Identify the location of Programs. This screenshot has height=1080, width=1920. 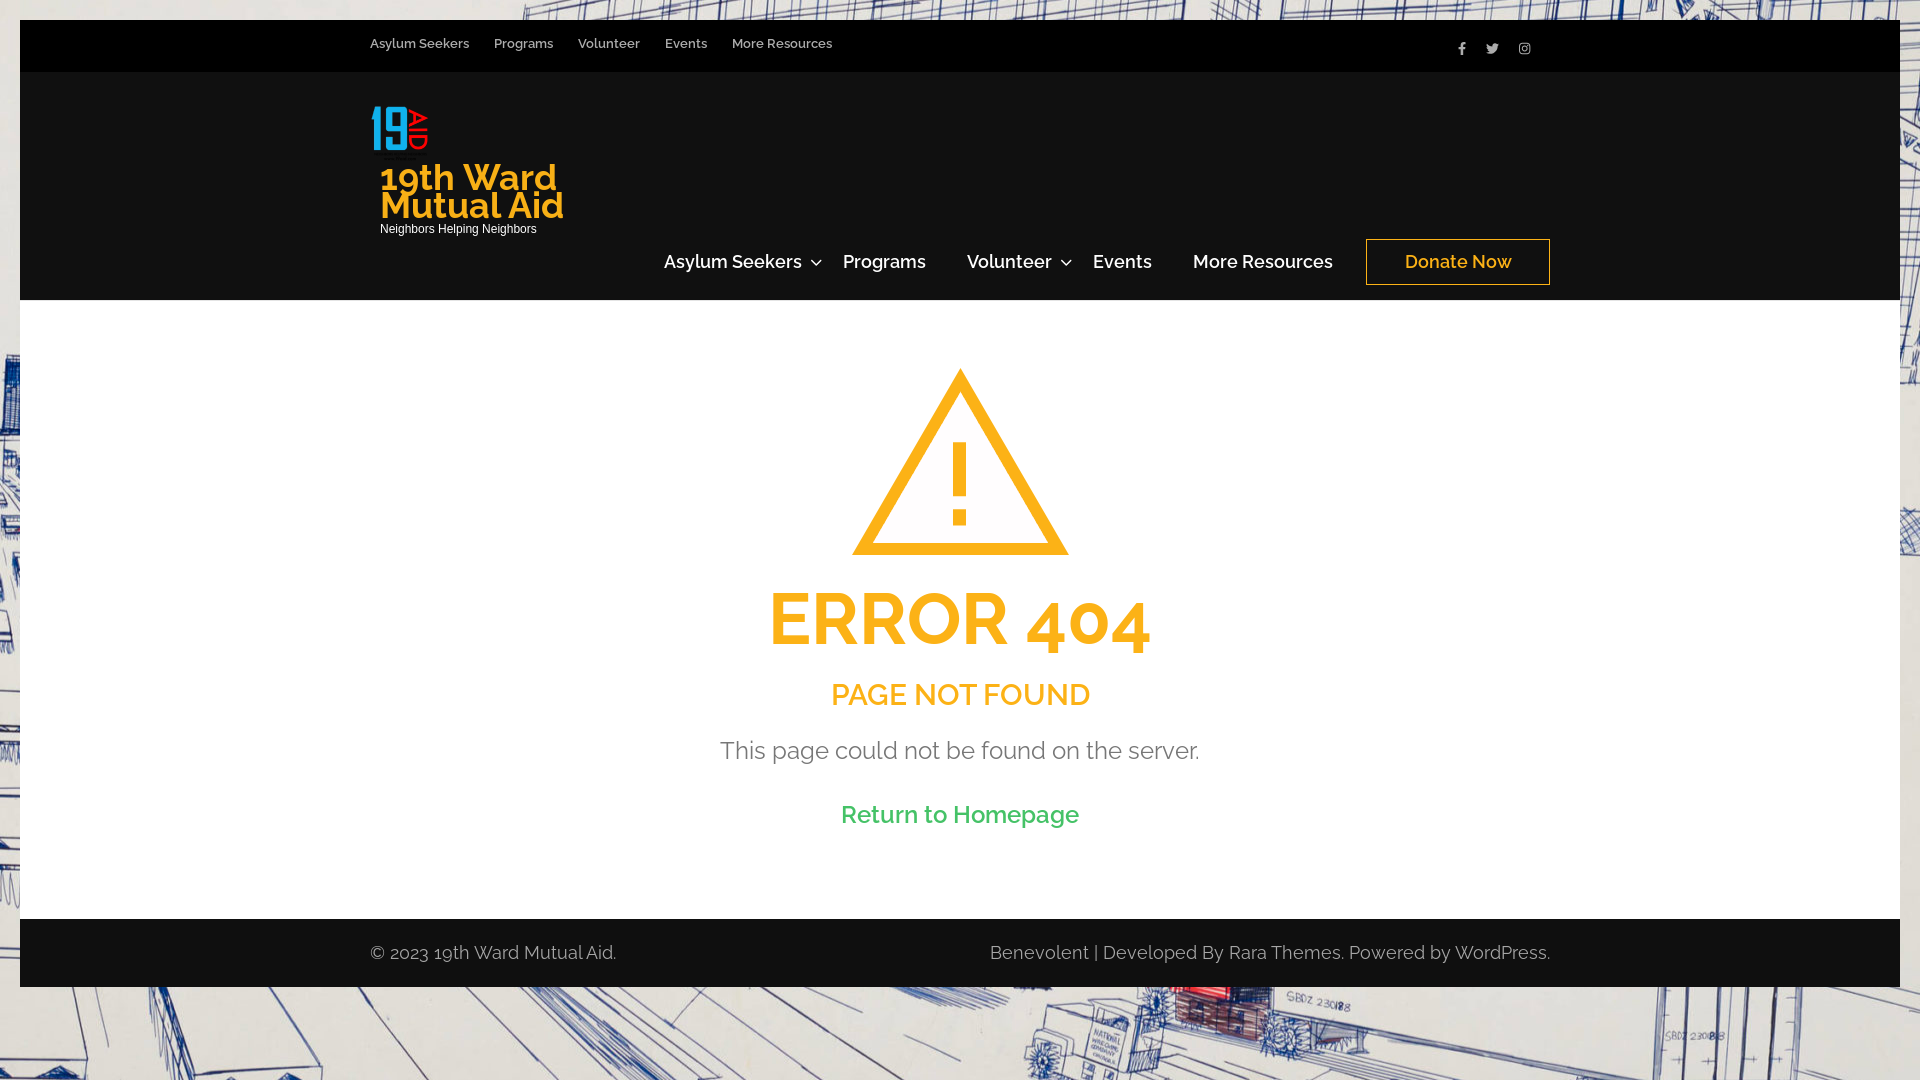
(523, 54).